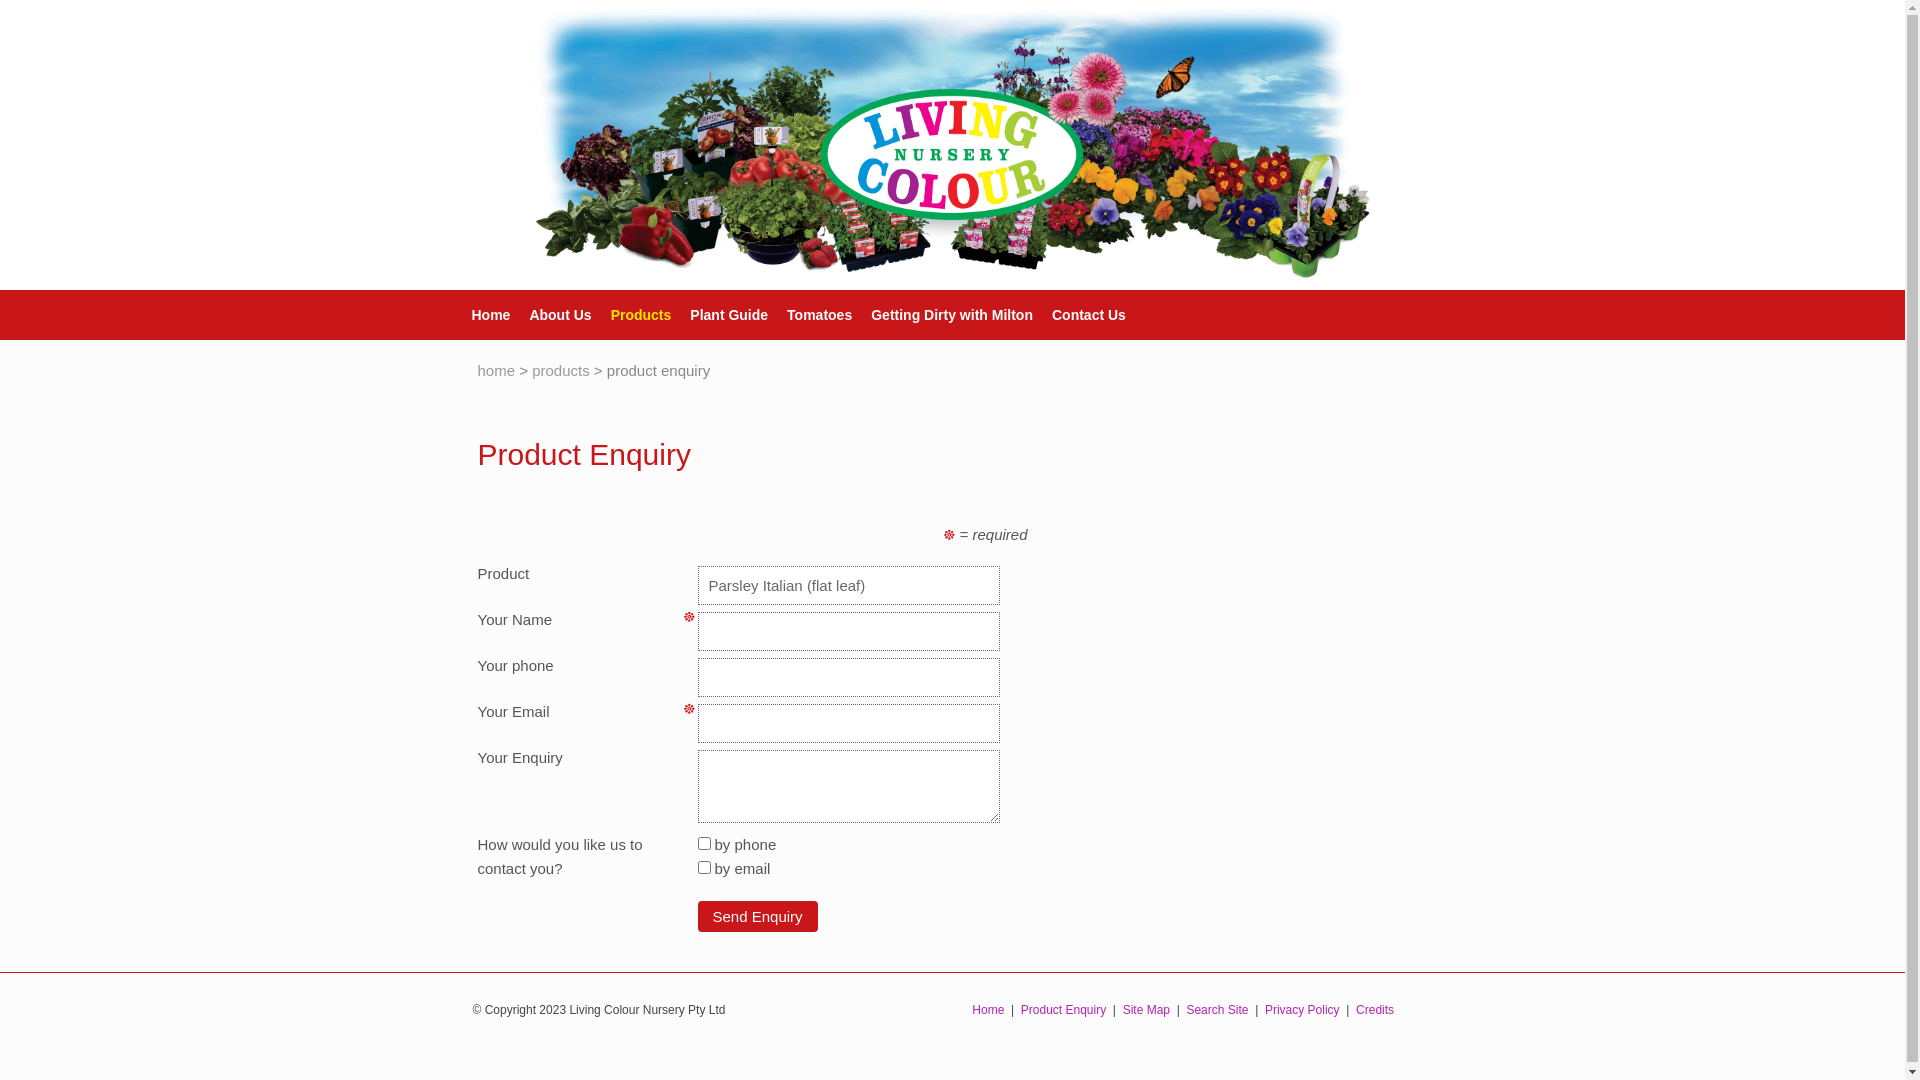  What do you see at coordinates (942, 315) in the screenshot?
I see `Getting Dirty with Milton` at bounding box center [942, 315].